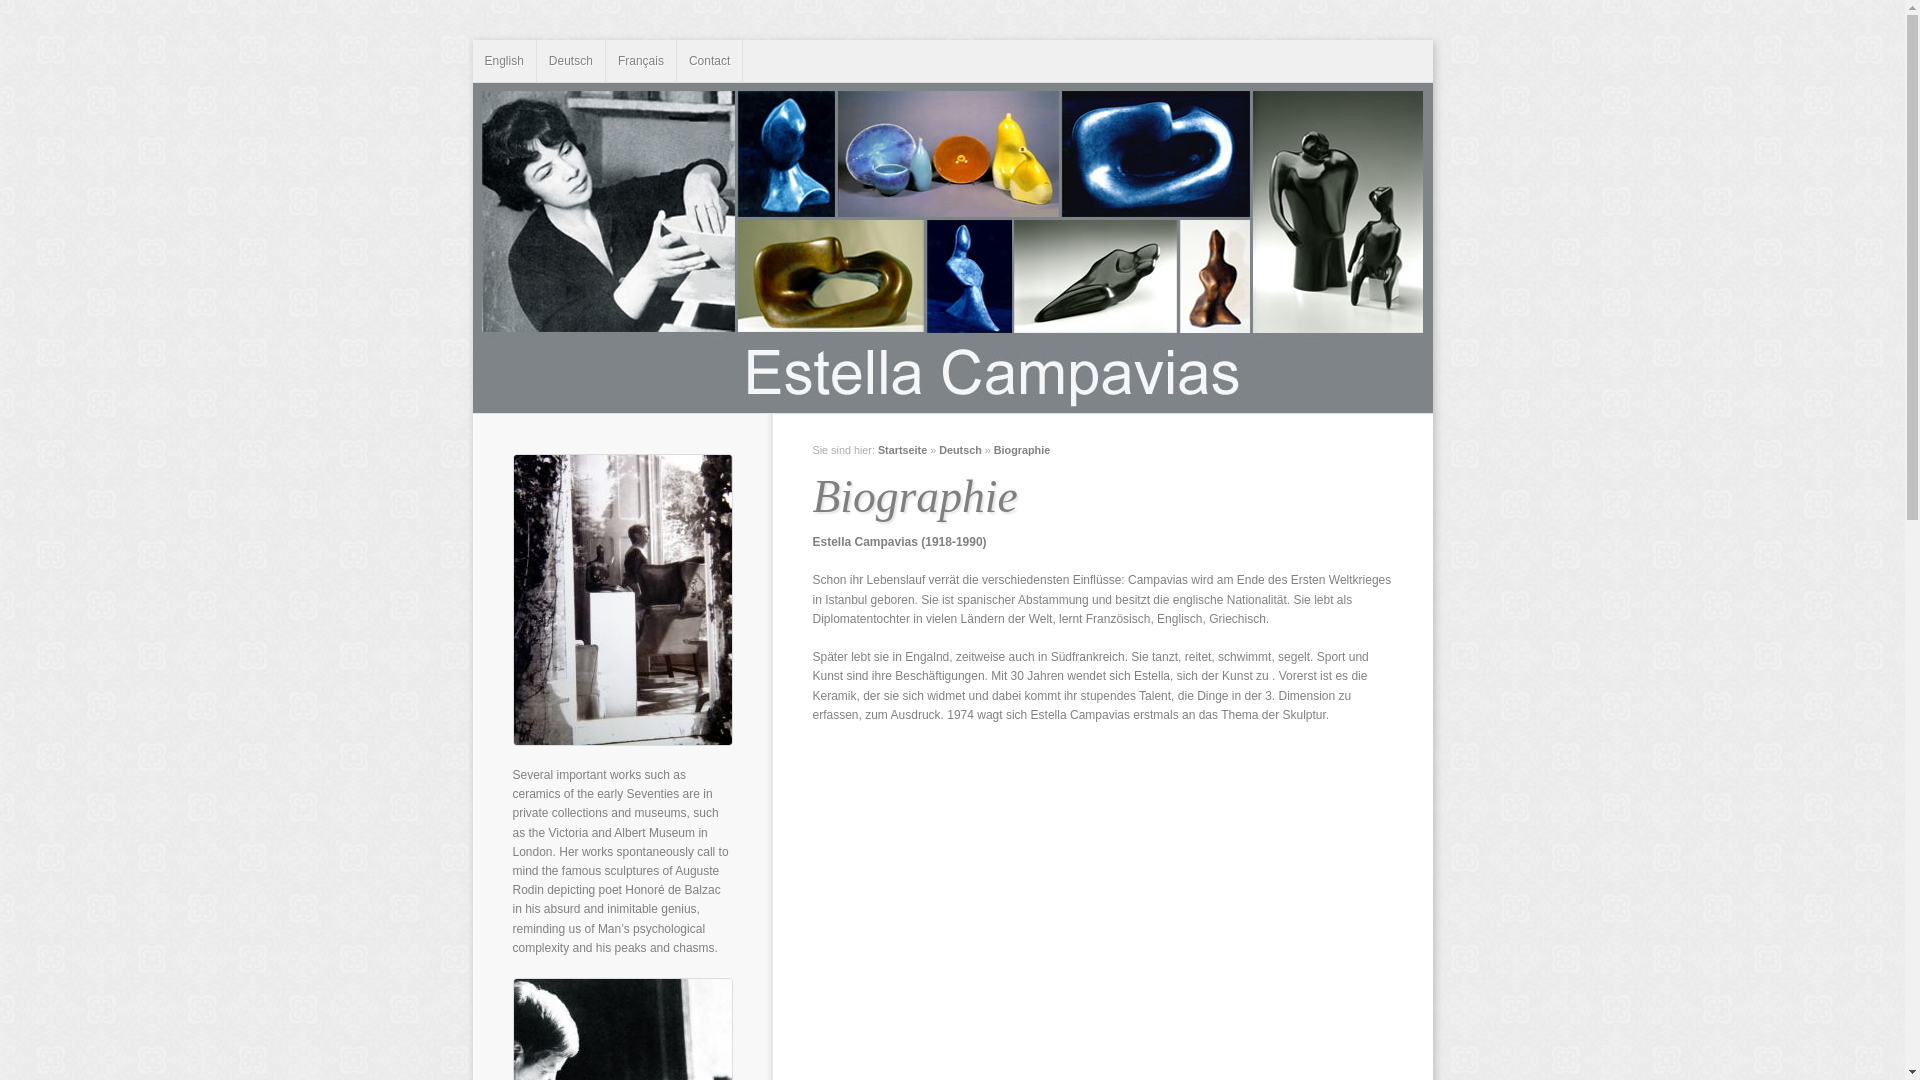 The width and height of the screenshot is (1920, 1080). What do you see at coordinates (902, 450) in the screenshot?
I see `Startseite` at bounding box center [902, 450].